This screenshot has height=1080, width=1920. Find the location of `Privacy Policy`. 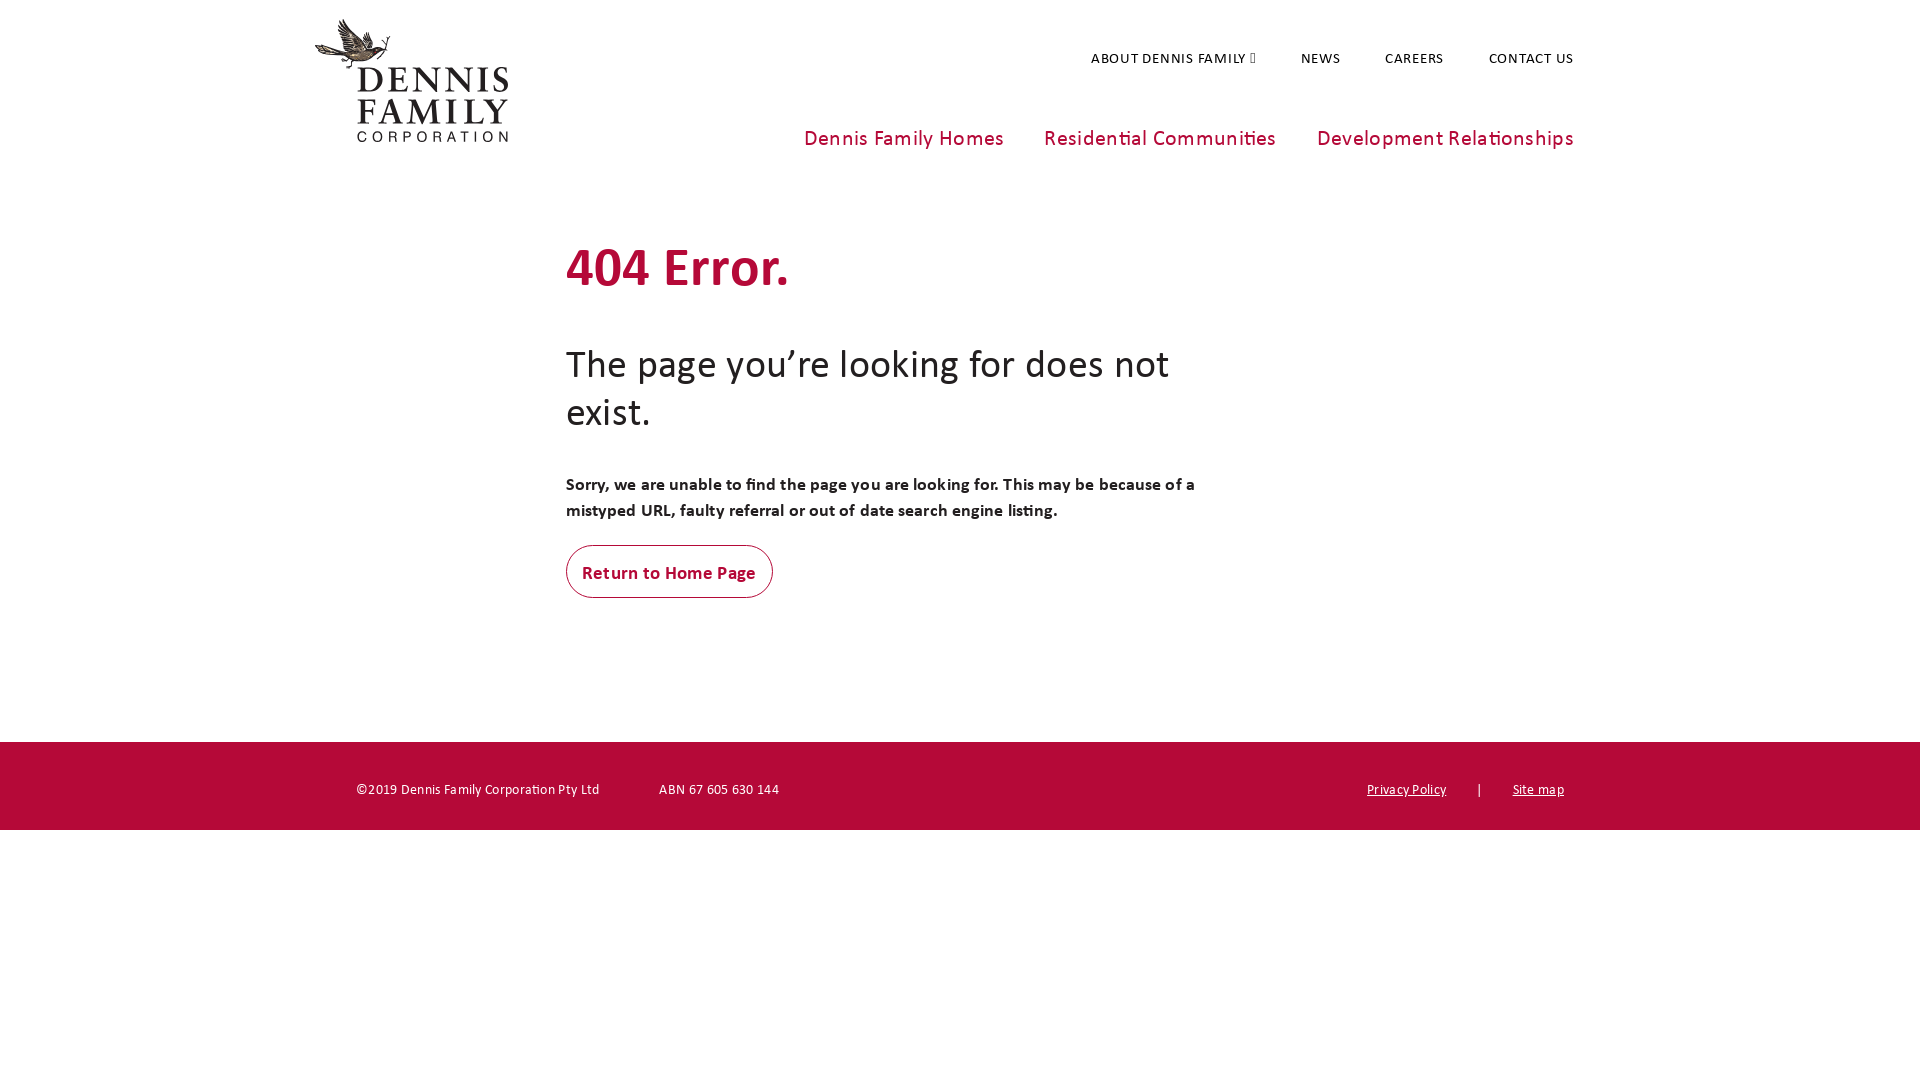

Privacy Policy is located at coordinates (1406, 788).